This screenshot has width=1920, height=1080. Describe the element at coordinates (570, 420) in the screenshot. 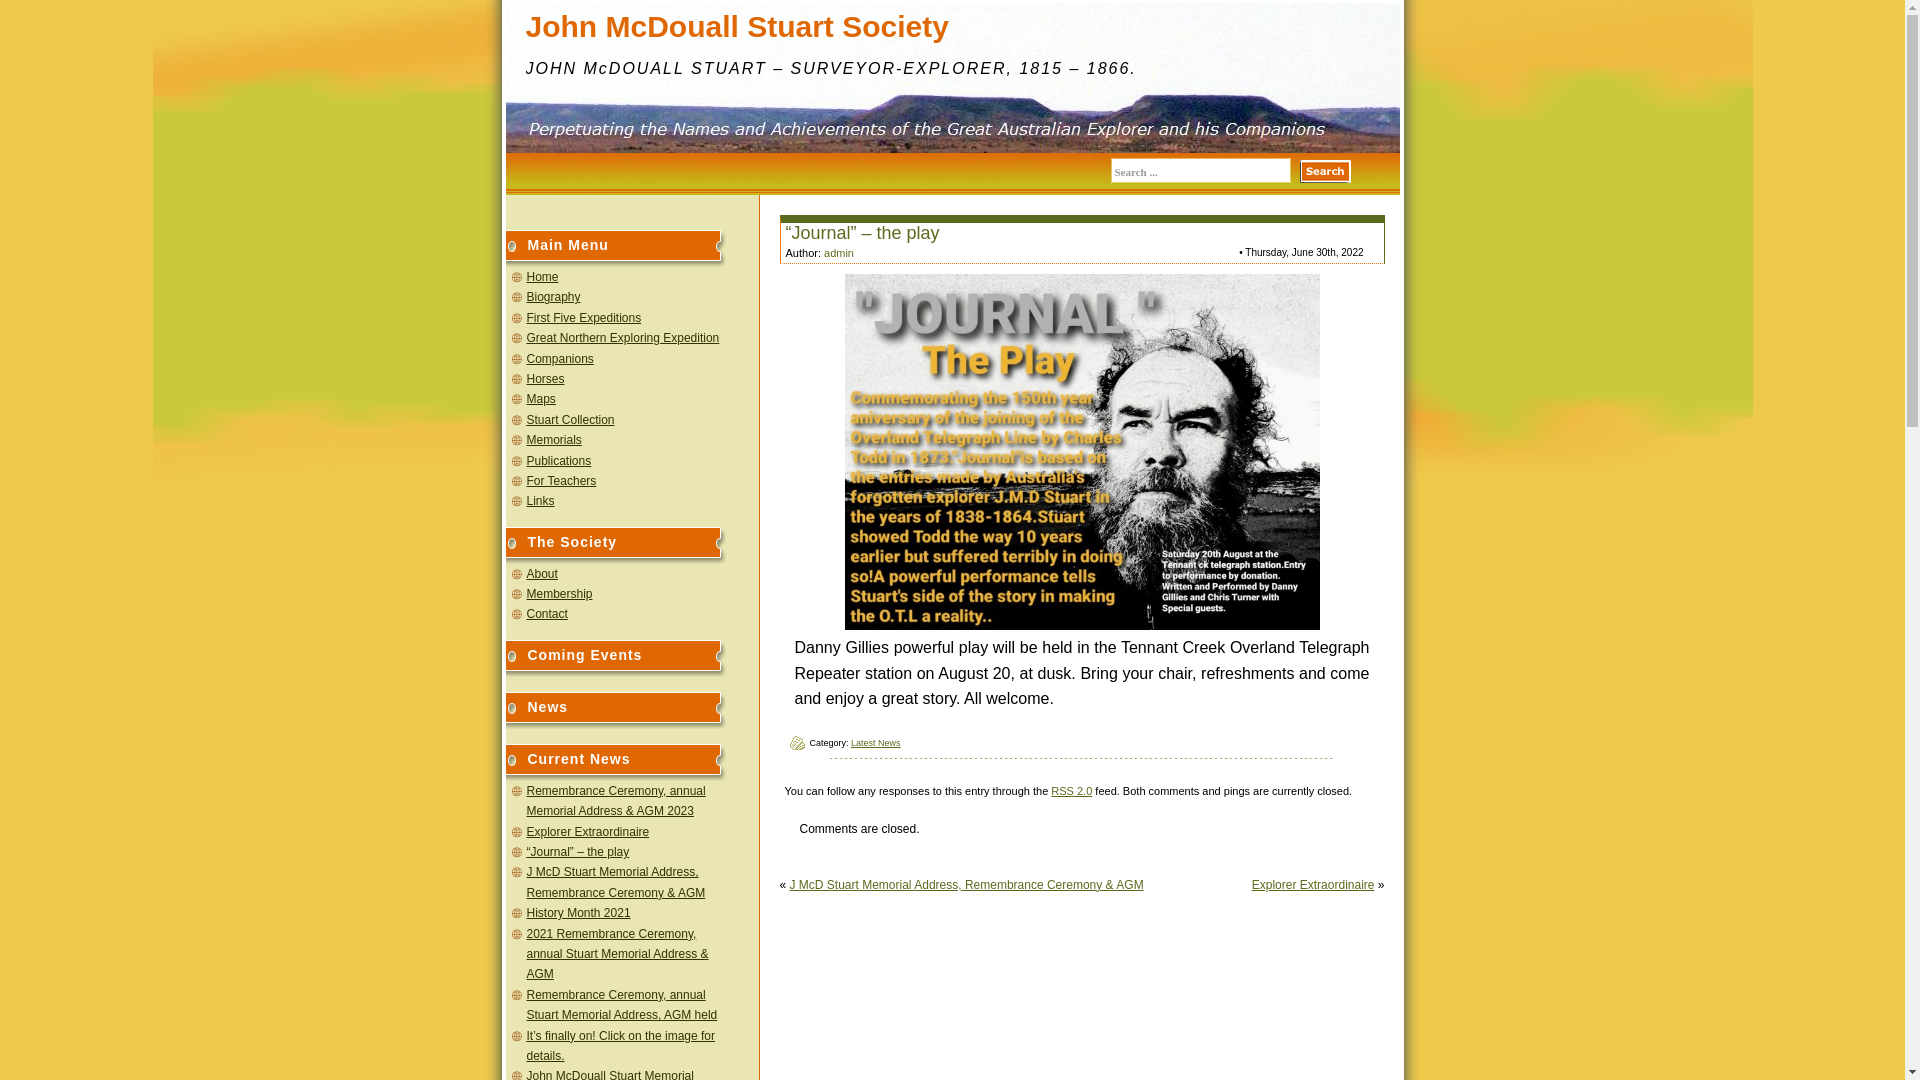

I see `Stuart Collection` at that location.